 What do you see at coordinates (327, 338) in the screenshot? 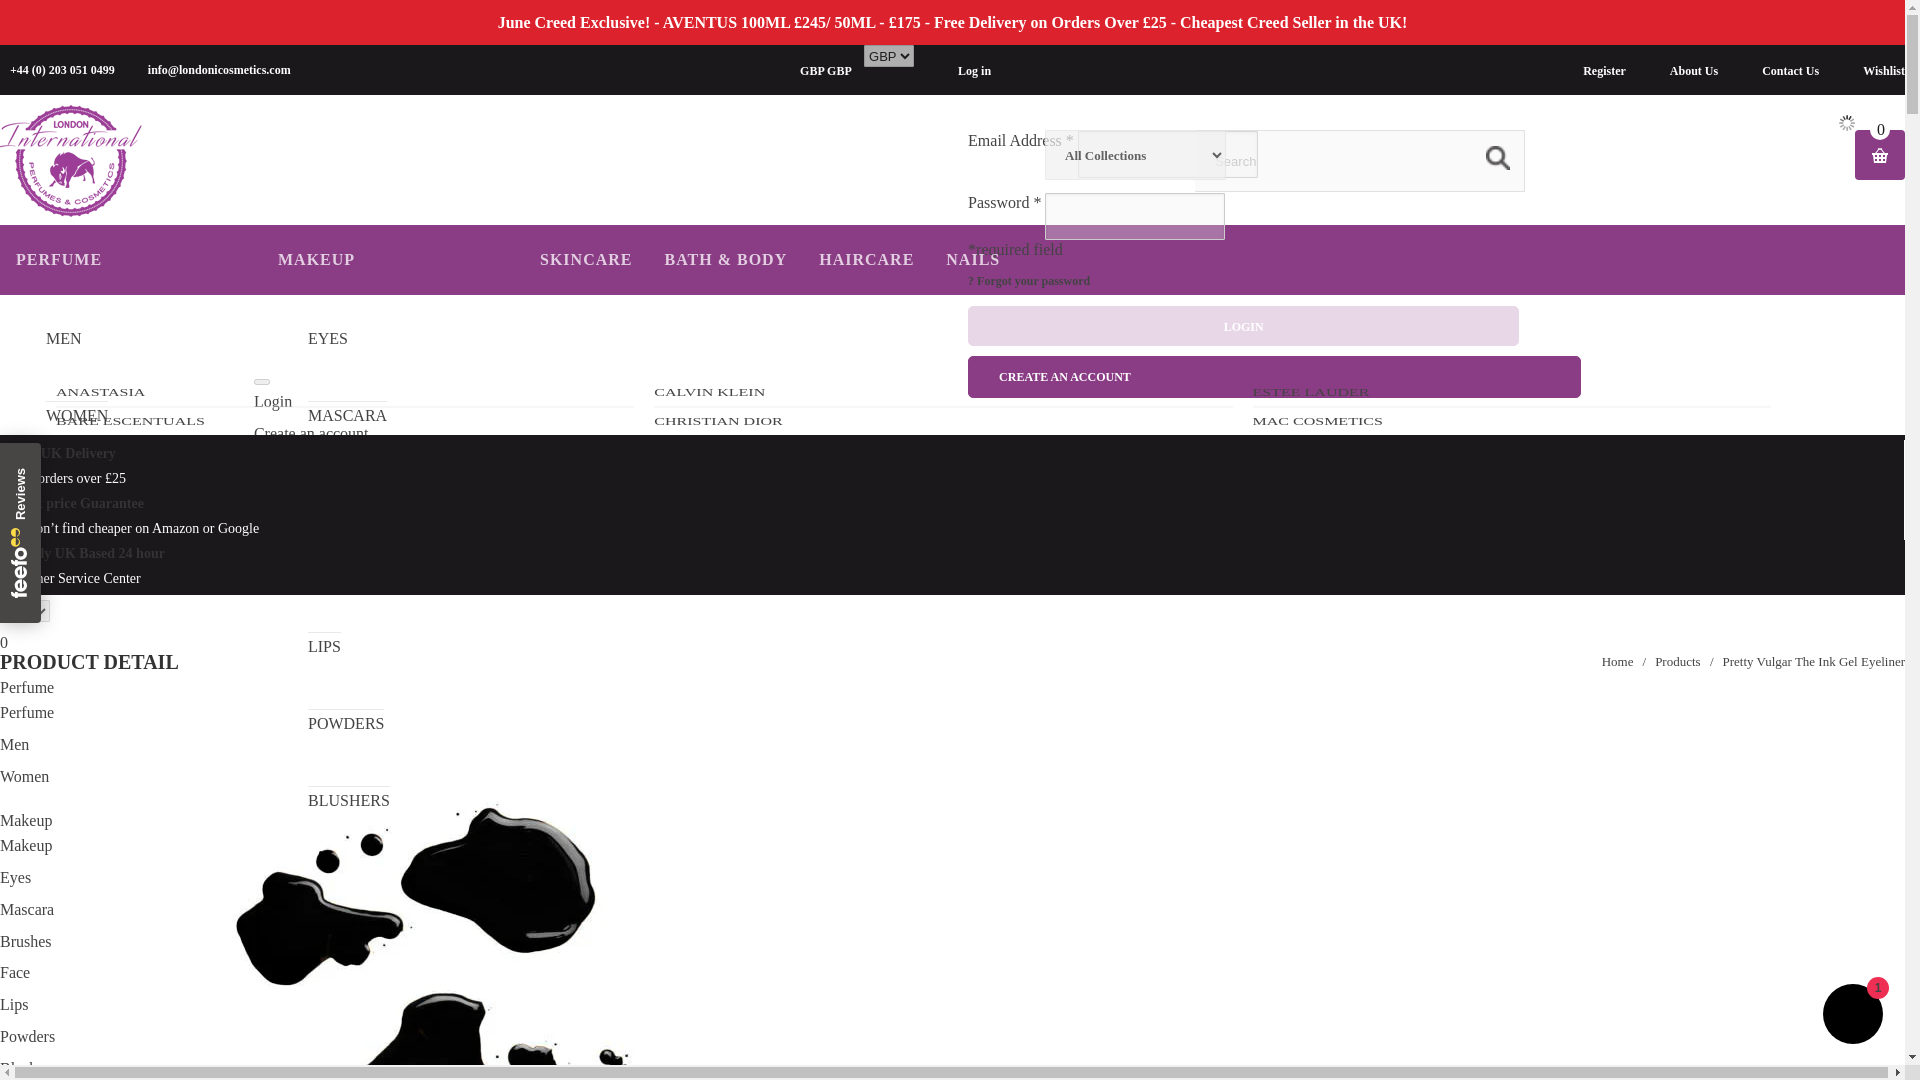
I see `EYES` at bounding box center [327, 338].